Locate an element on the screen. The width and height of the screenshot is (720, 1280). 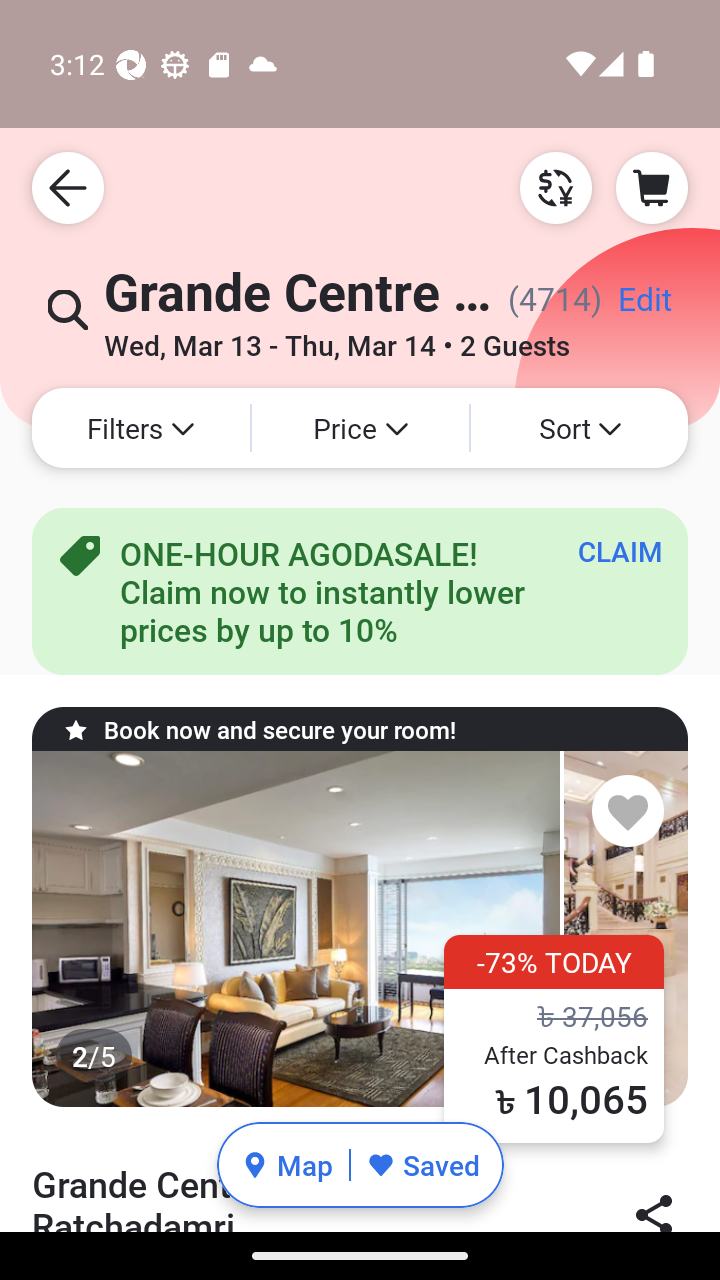
2/5 is located at coordinates (360, 929).